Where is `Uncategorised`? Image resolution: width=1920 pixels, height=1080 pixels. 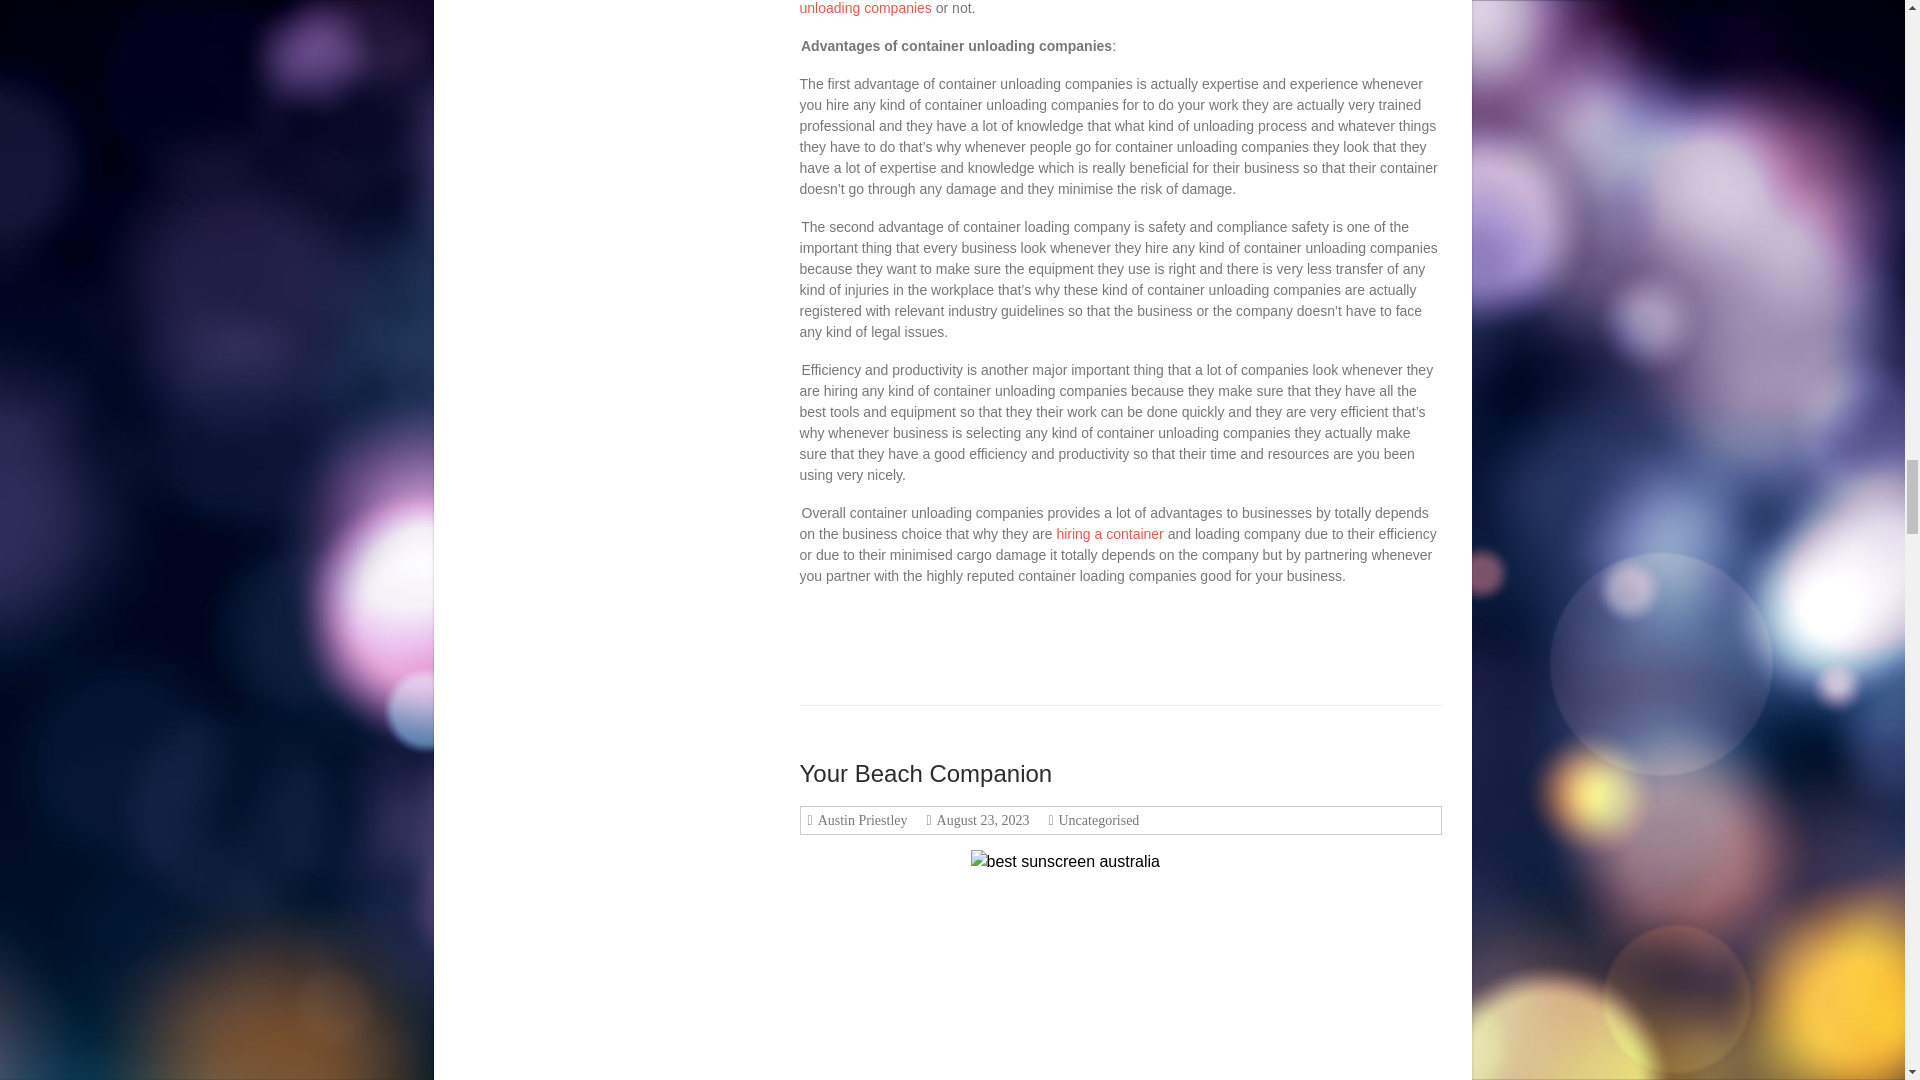 Uncategorised is located at coordinates (1097, 820).